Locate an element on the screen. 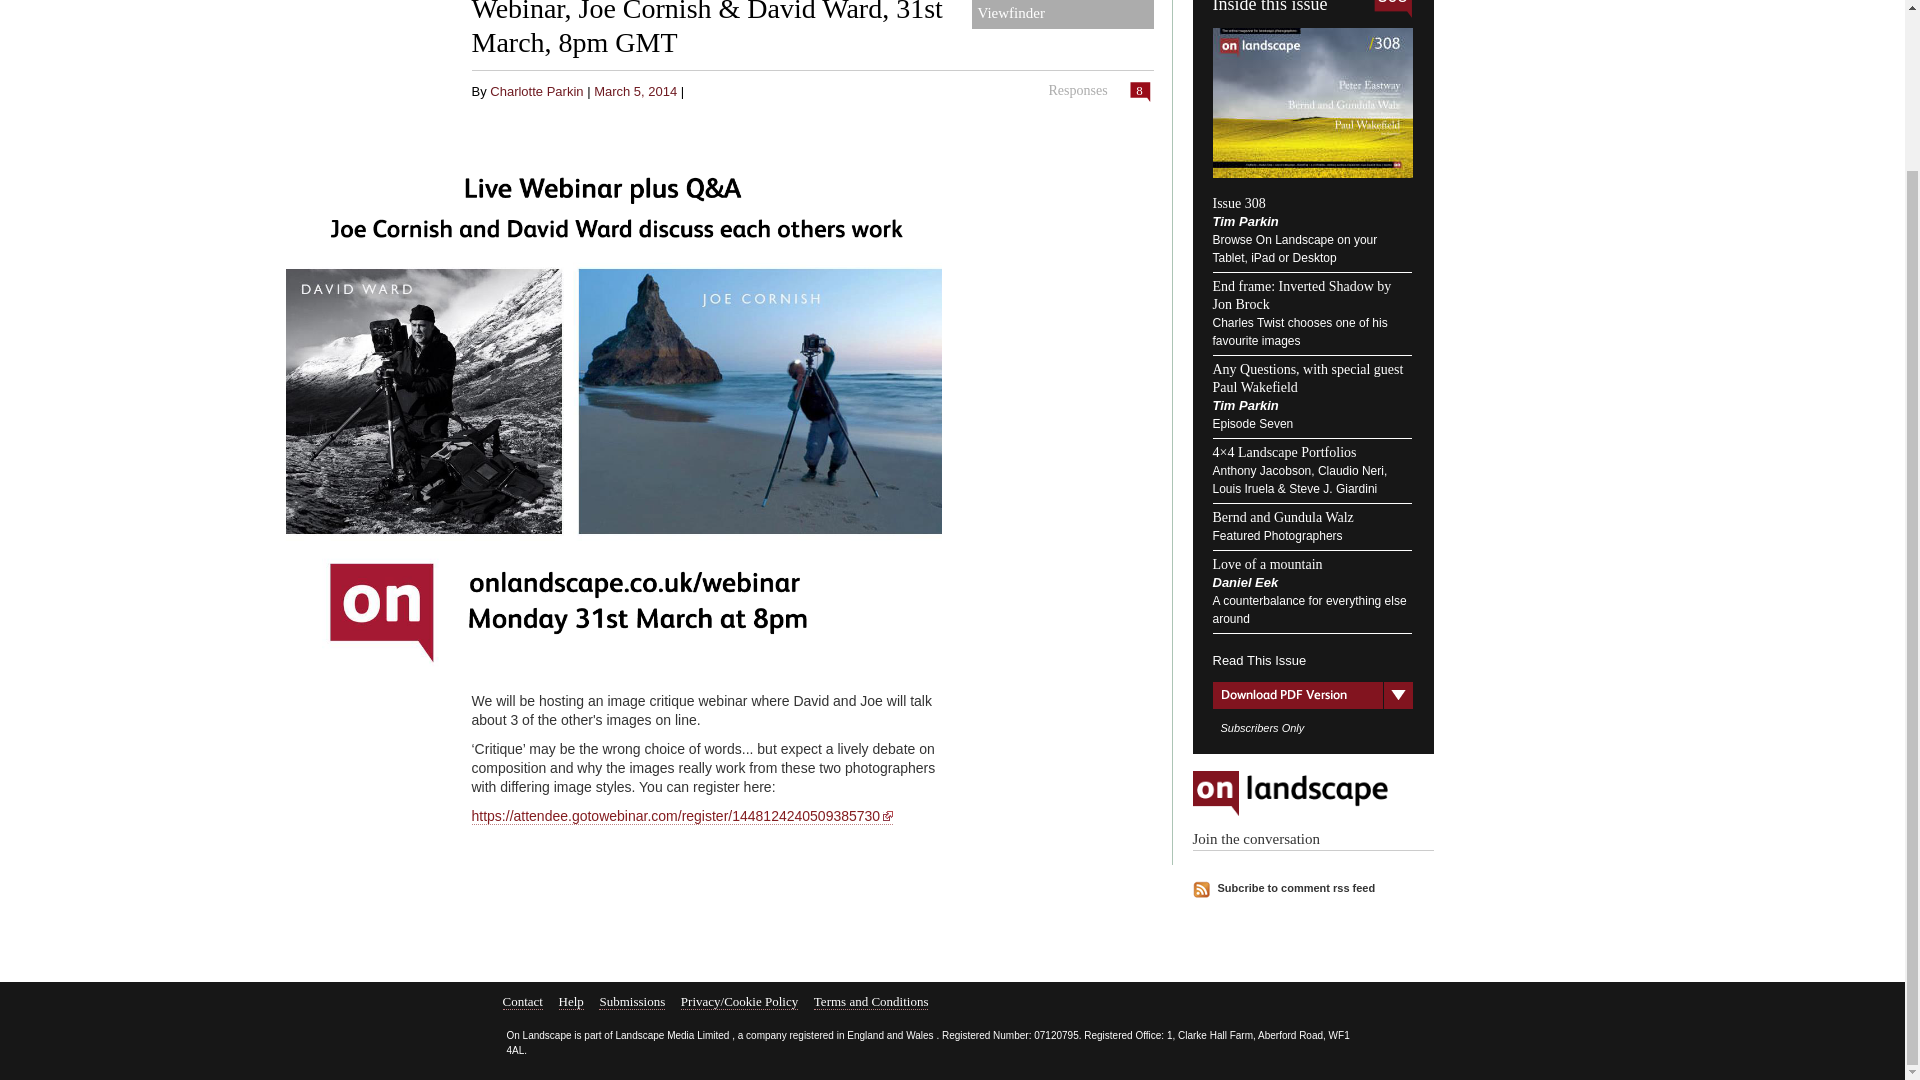 This screenshot has height=1080, width=1920. 8:11 pm is located at coordinates (635, 92).